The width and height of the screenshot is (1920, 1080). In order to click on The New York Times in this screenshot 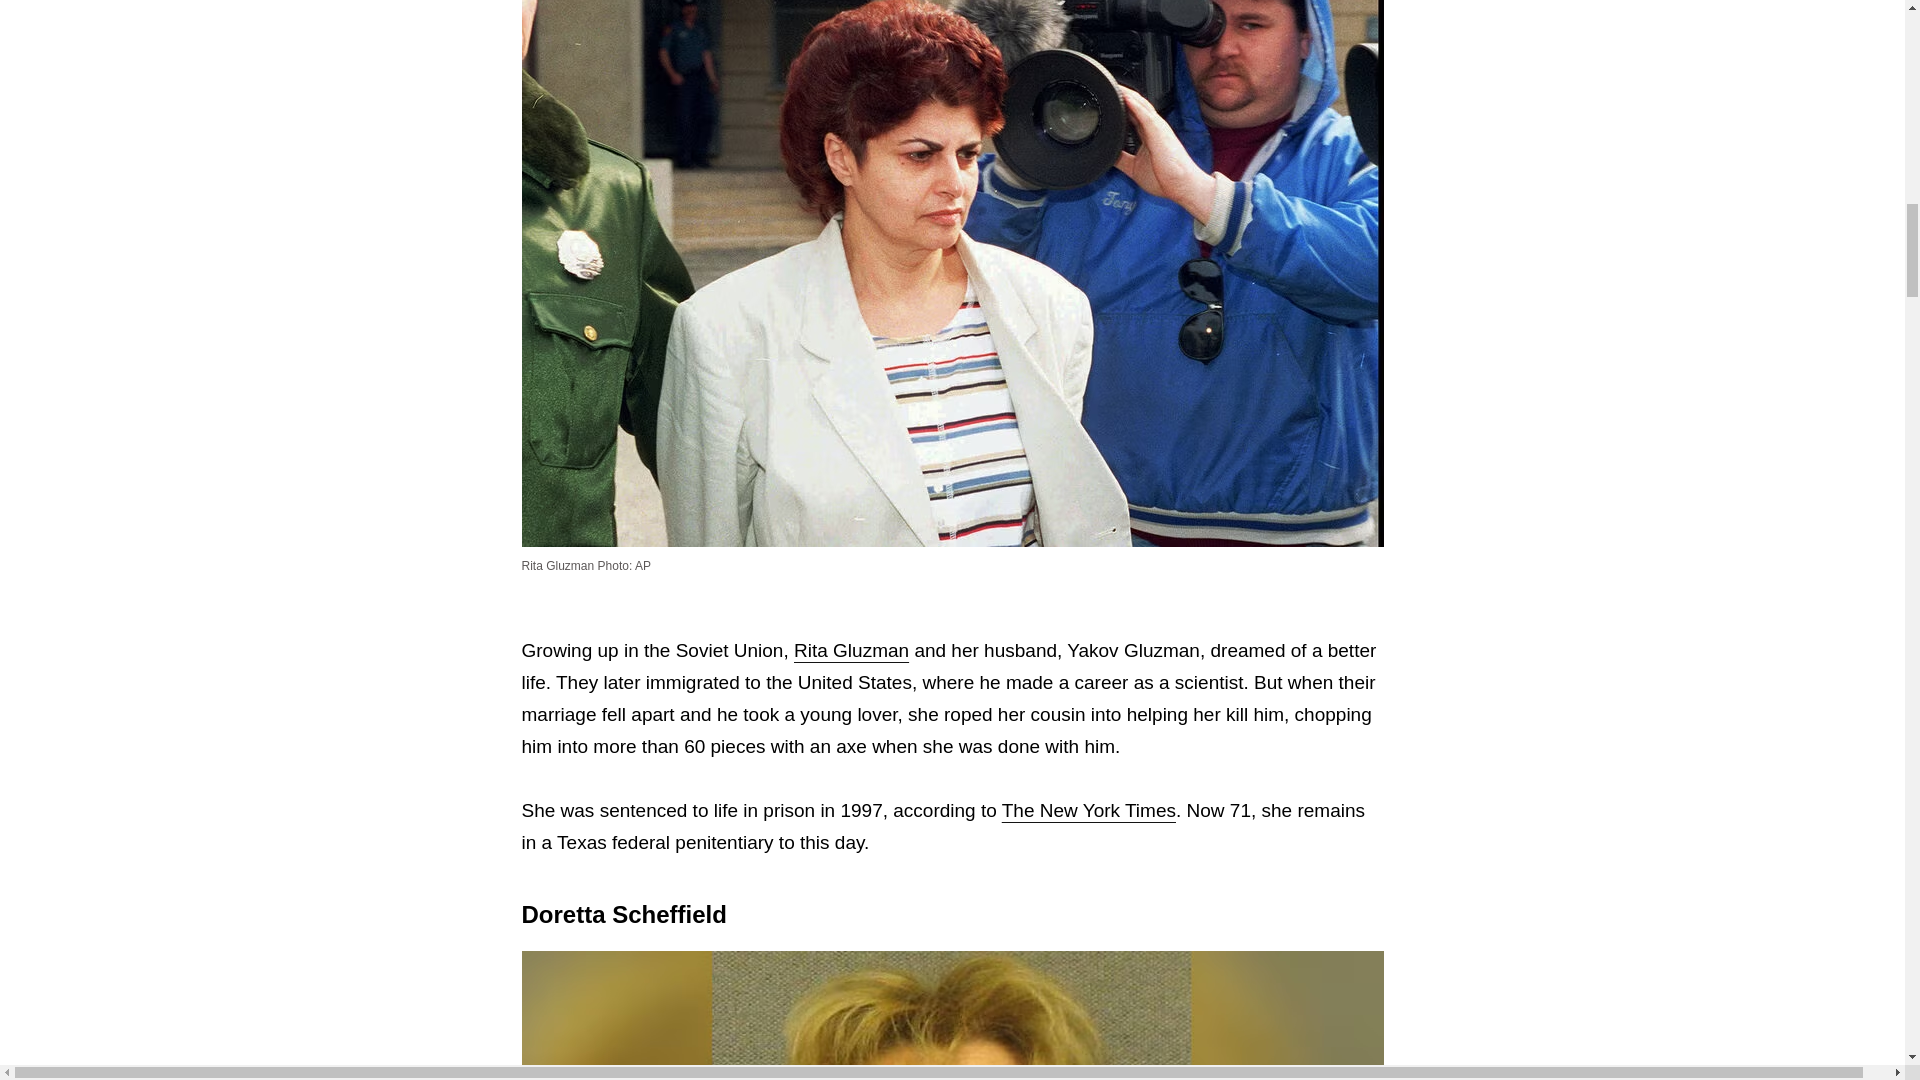, I will do `click(1088, 810)`.